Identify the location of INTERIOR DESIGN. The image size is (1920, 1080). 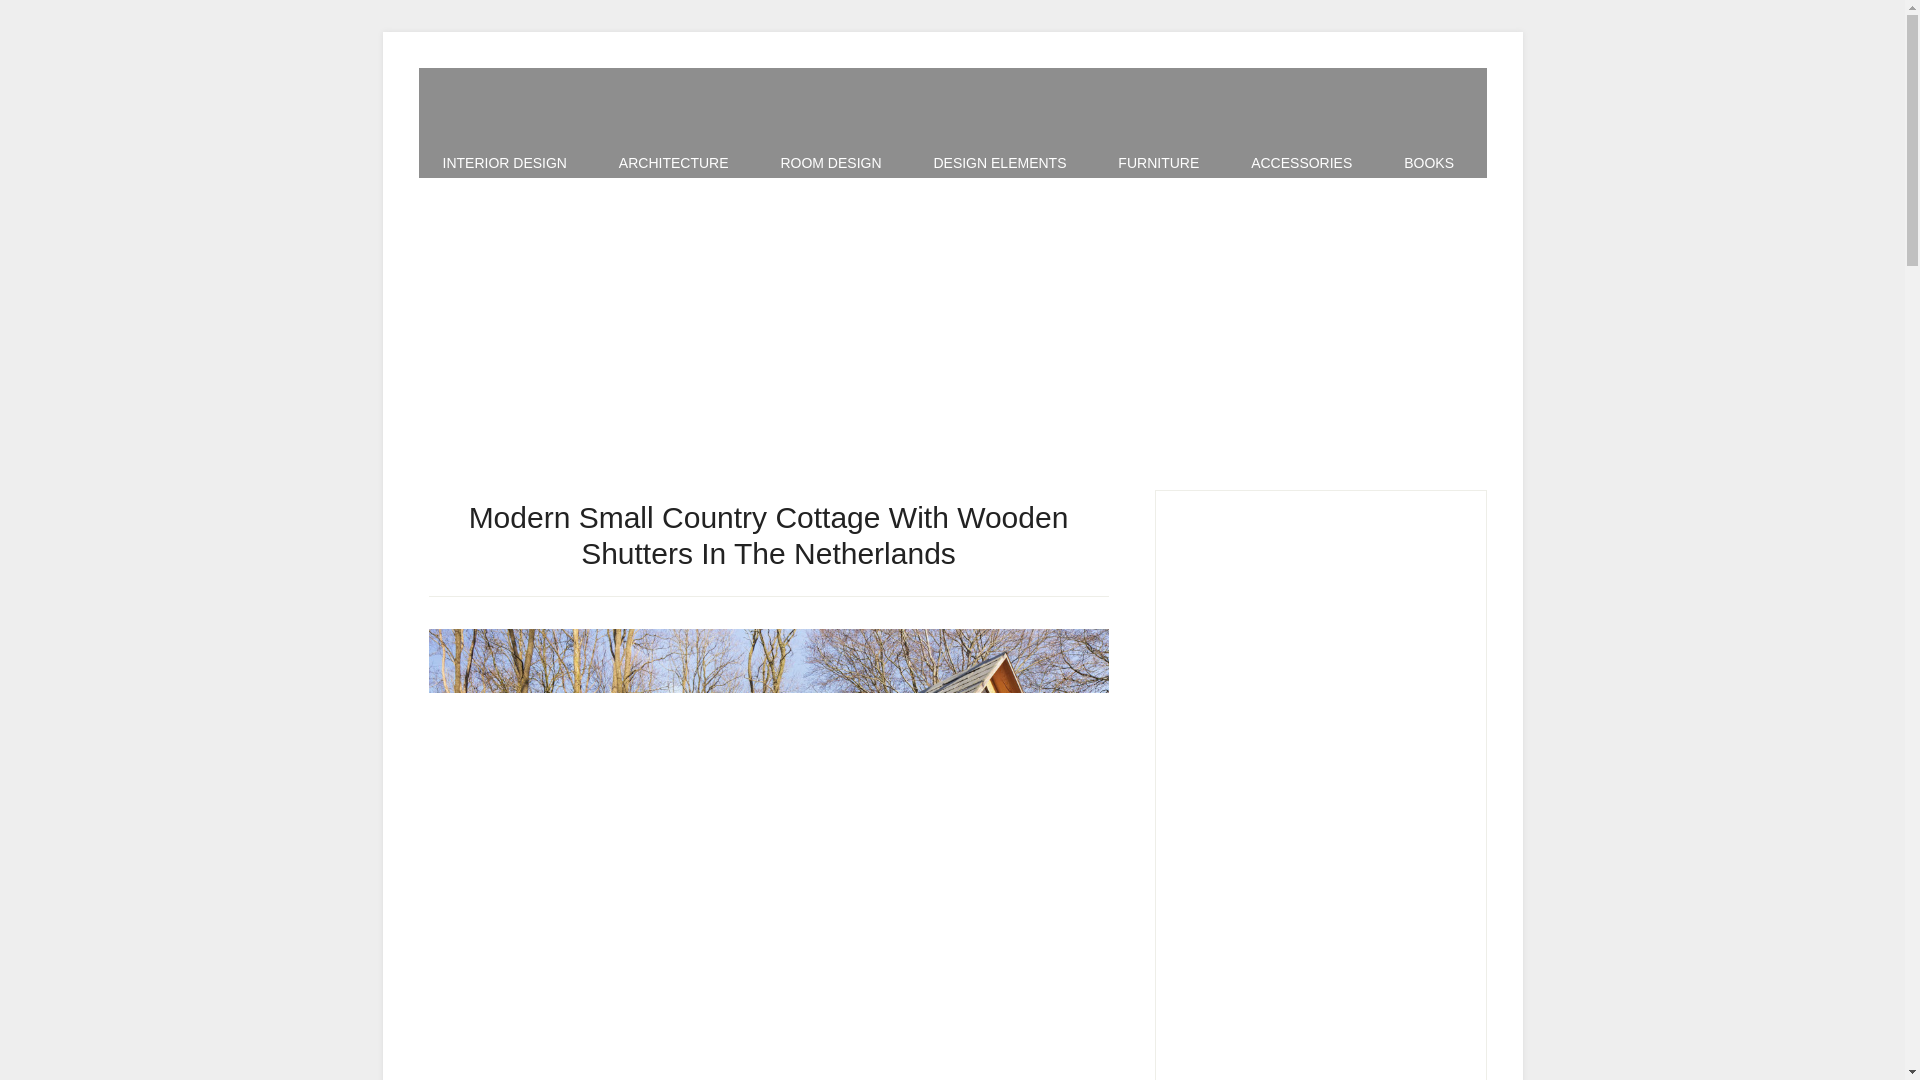
(504, 162).